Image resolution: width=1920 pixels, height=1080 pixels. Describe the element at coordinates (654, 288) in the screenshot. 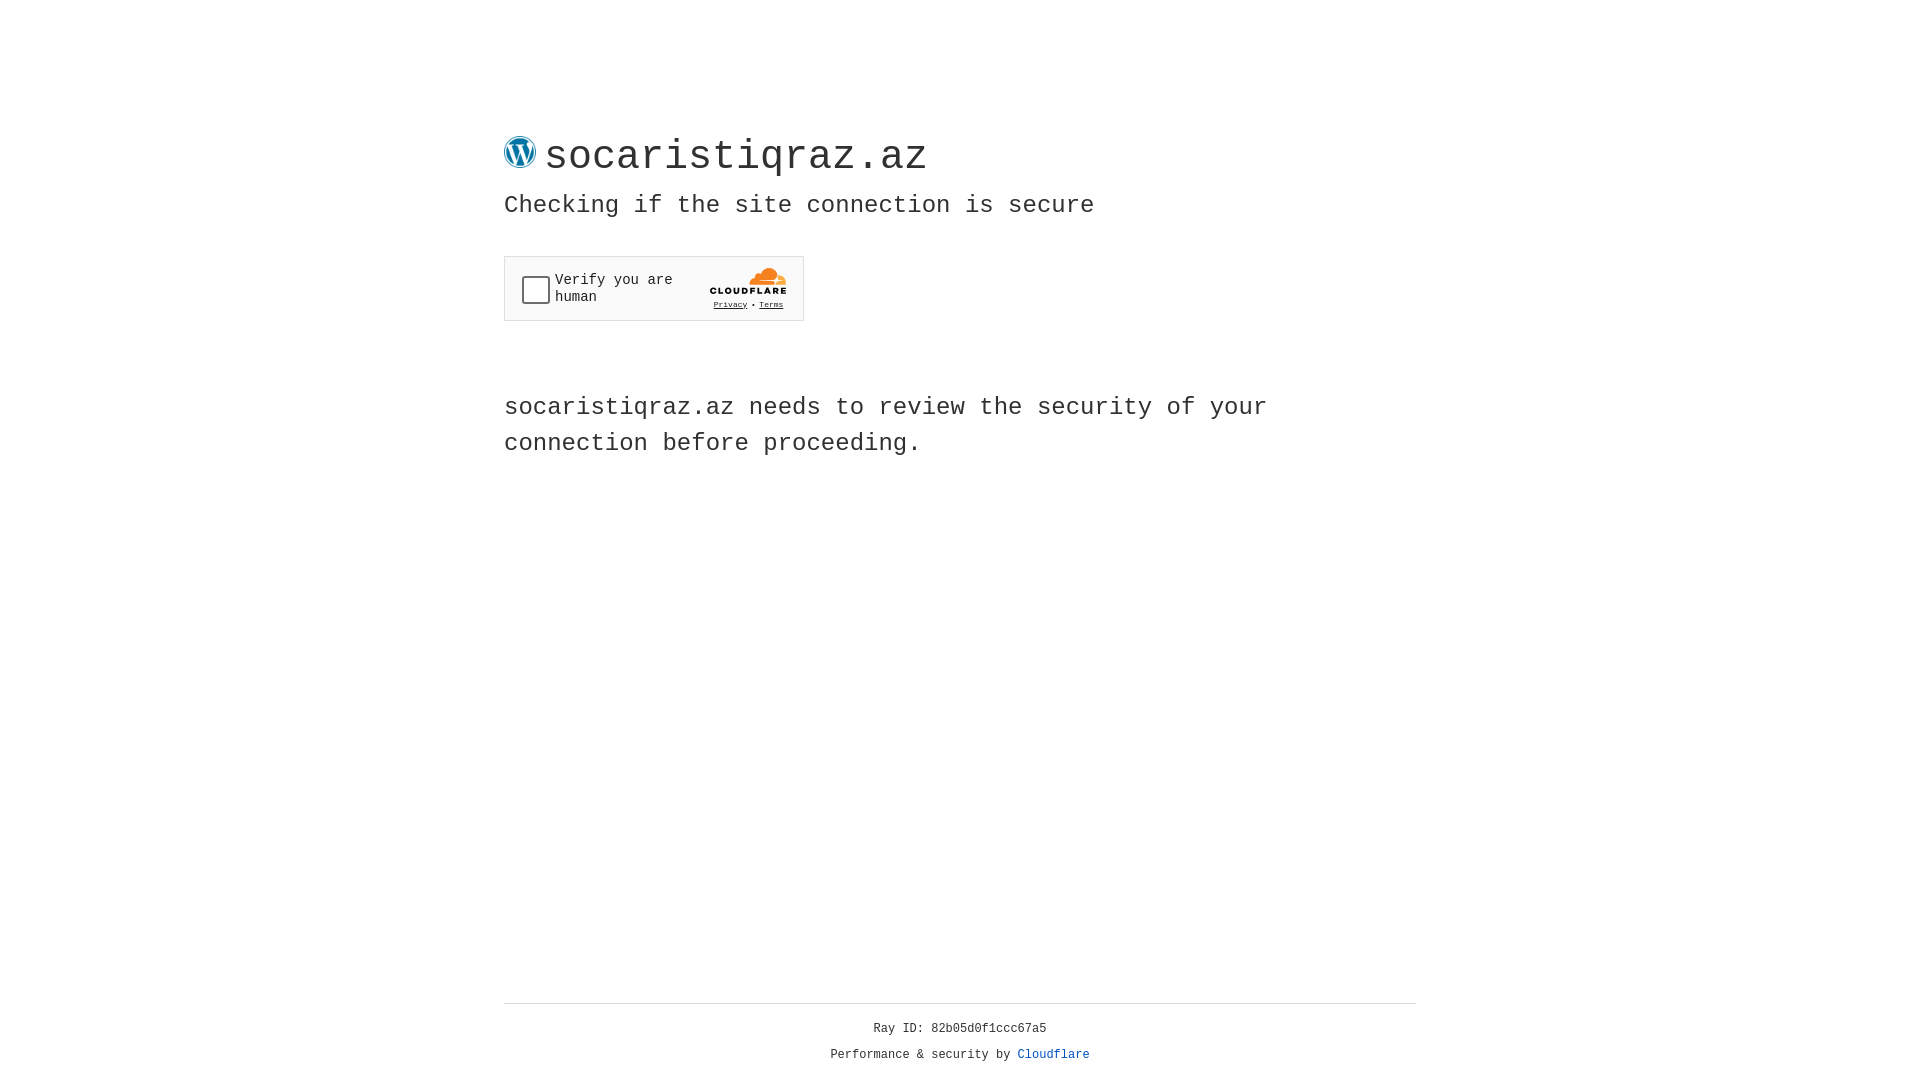

I see `Widget containing a Cloudflare security challenge` at that location.